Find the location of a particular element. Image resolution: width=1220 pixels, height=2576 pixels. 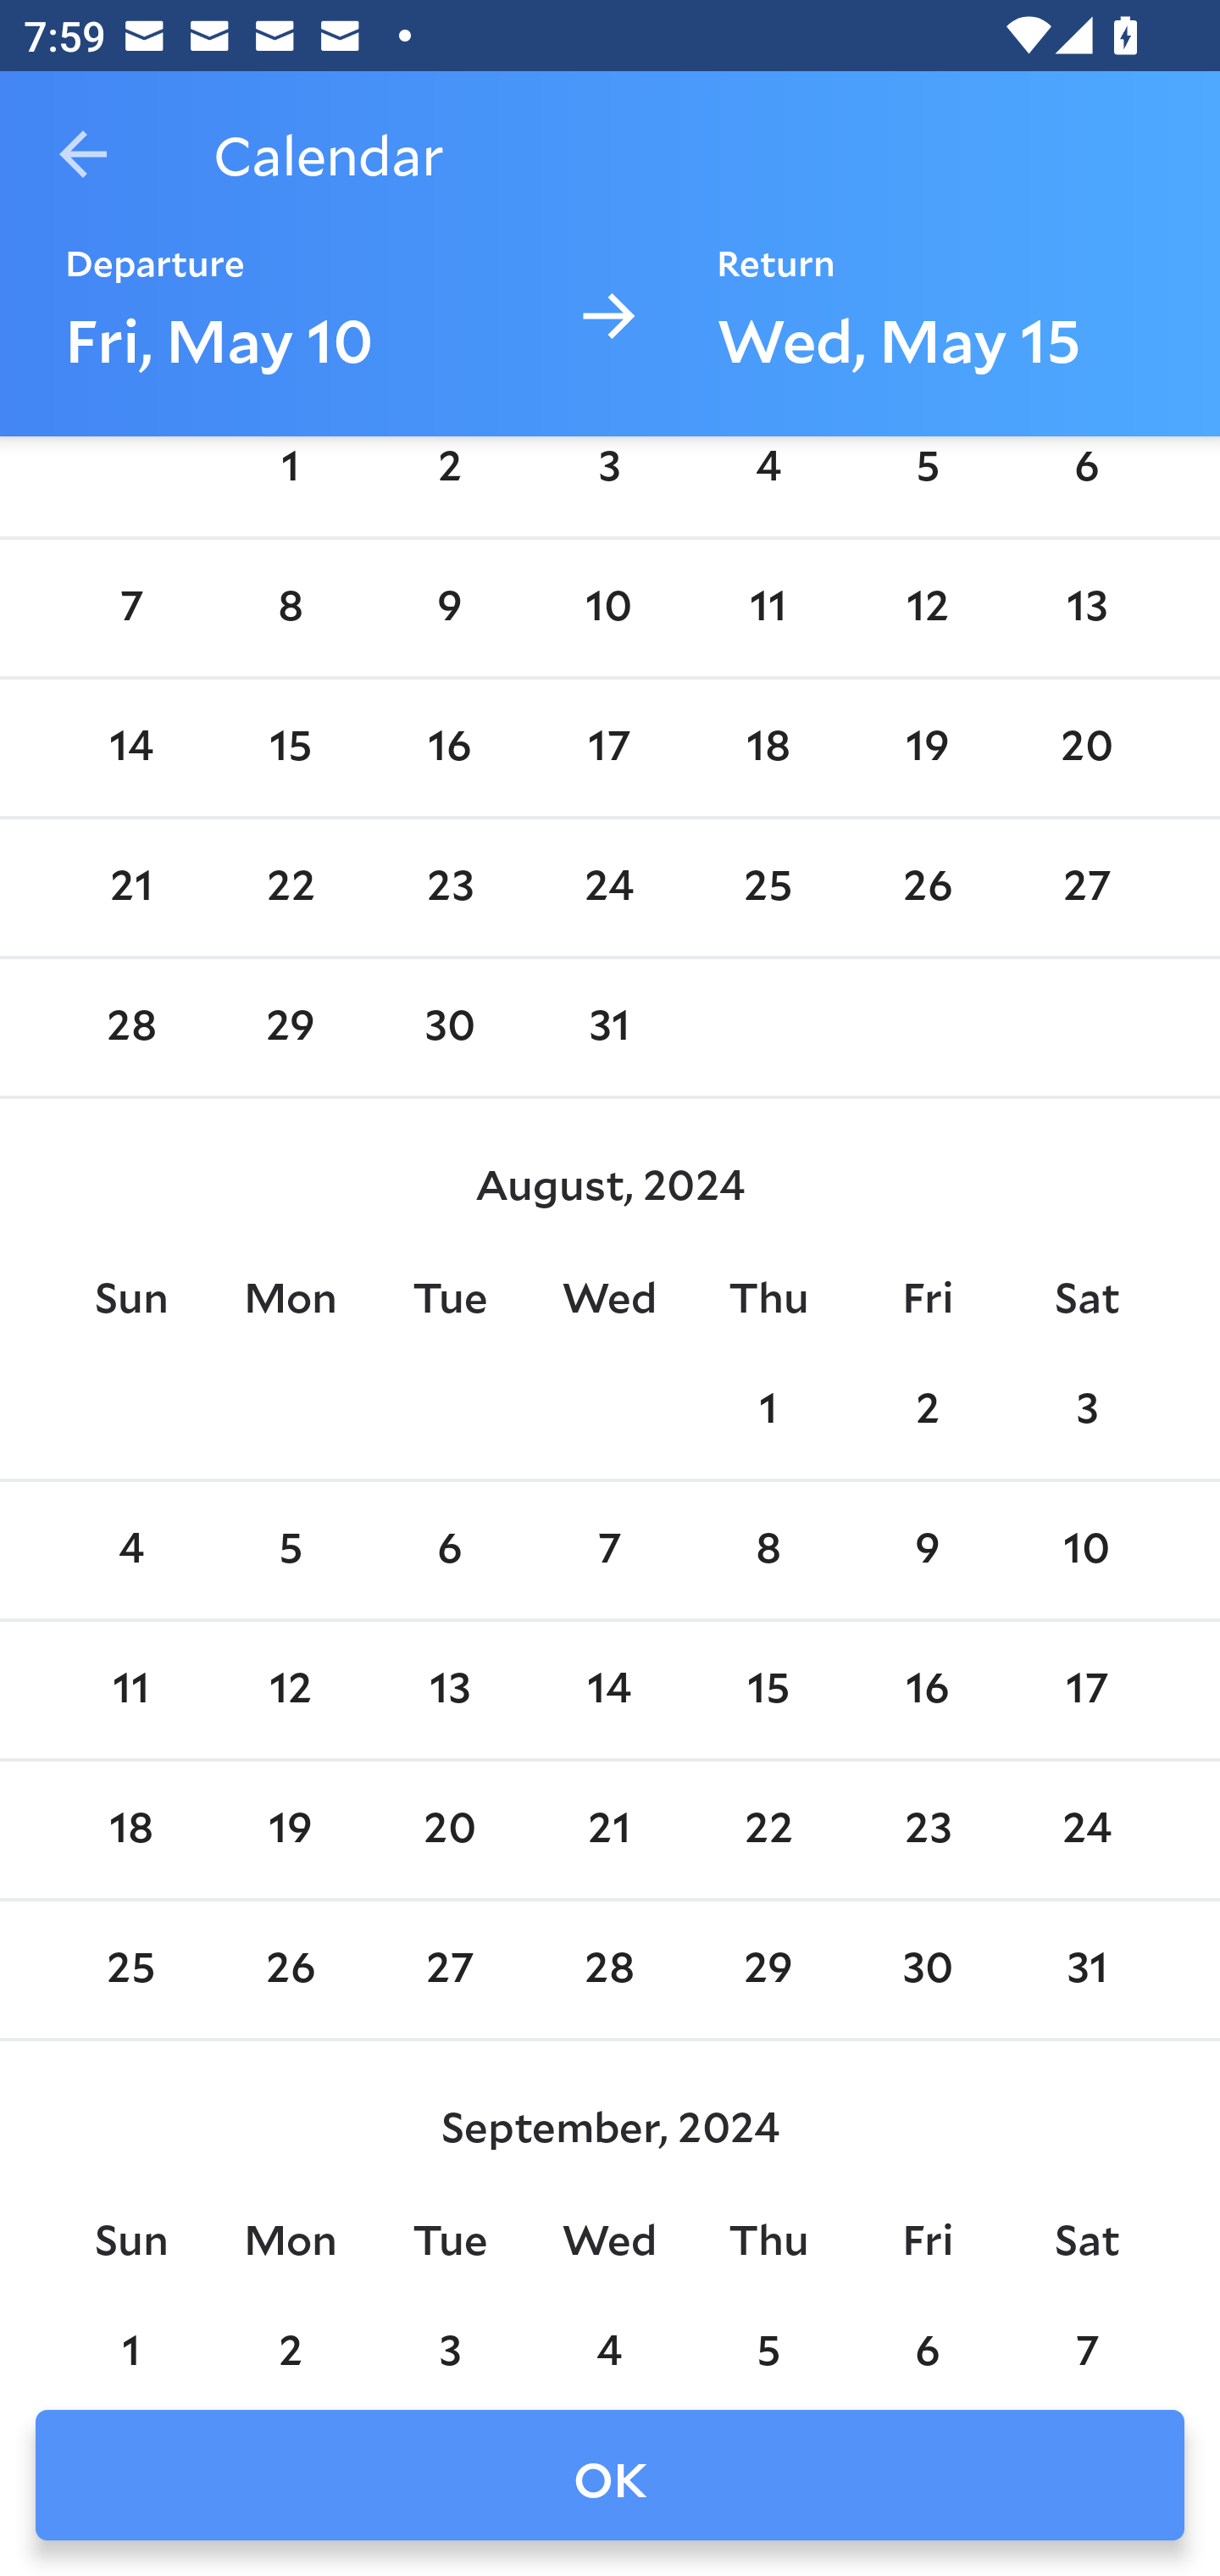

10 is located at coordinates (609, 608).